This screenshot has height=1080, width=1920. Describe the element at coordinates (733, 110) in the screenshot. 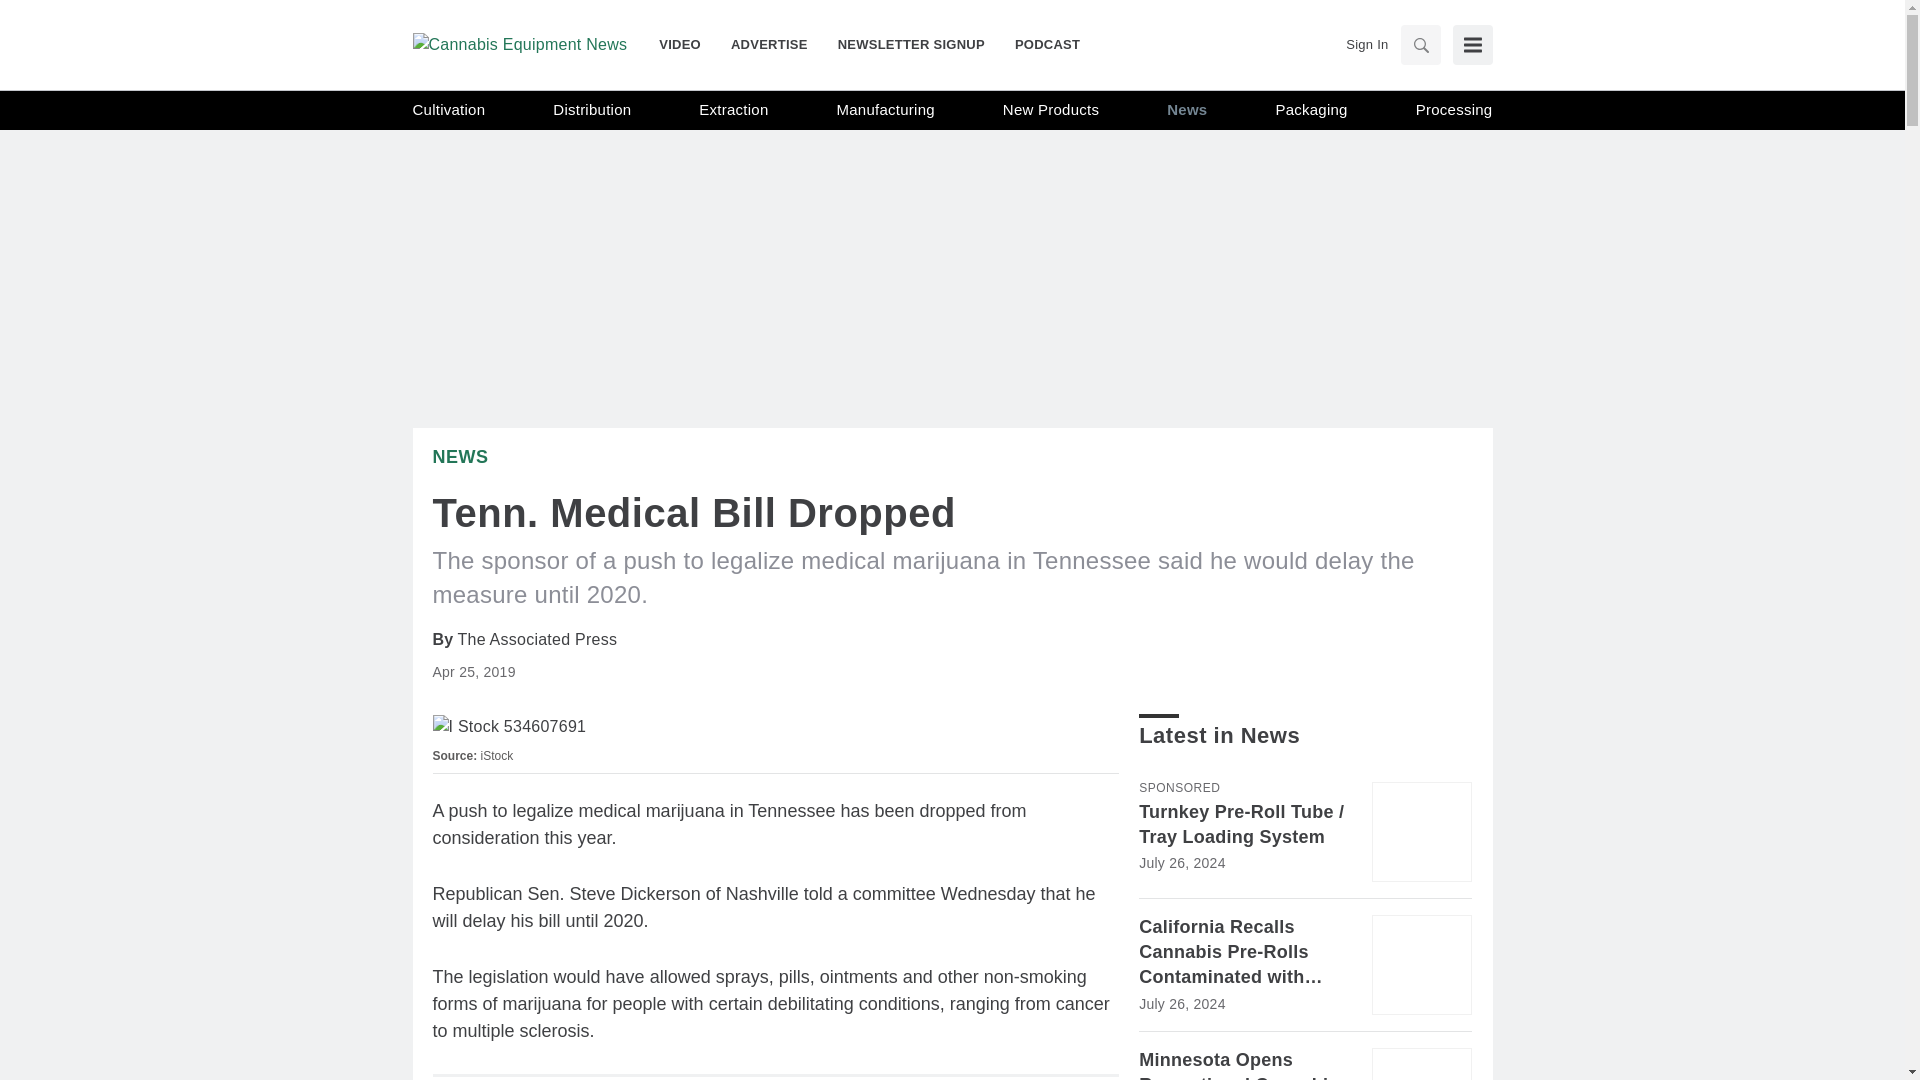

I see `Extraction` at that location.